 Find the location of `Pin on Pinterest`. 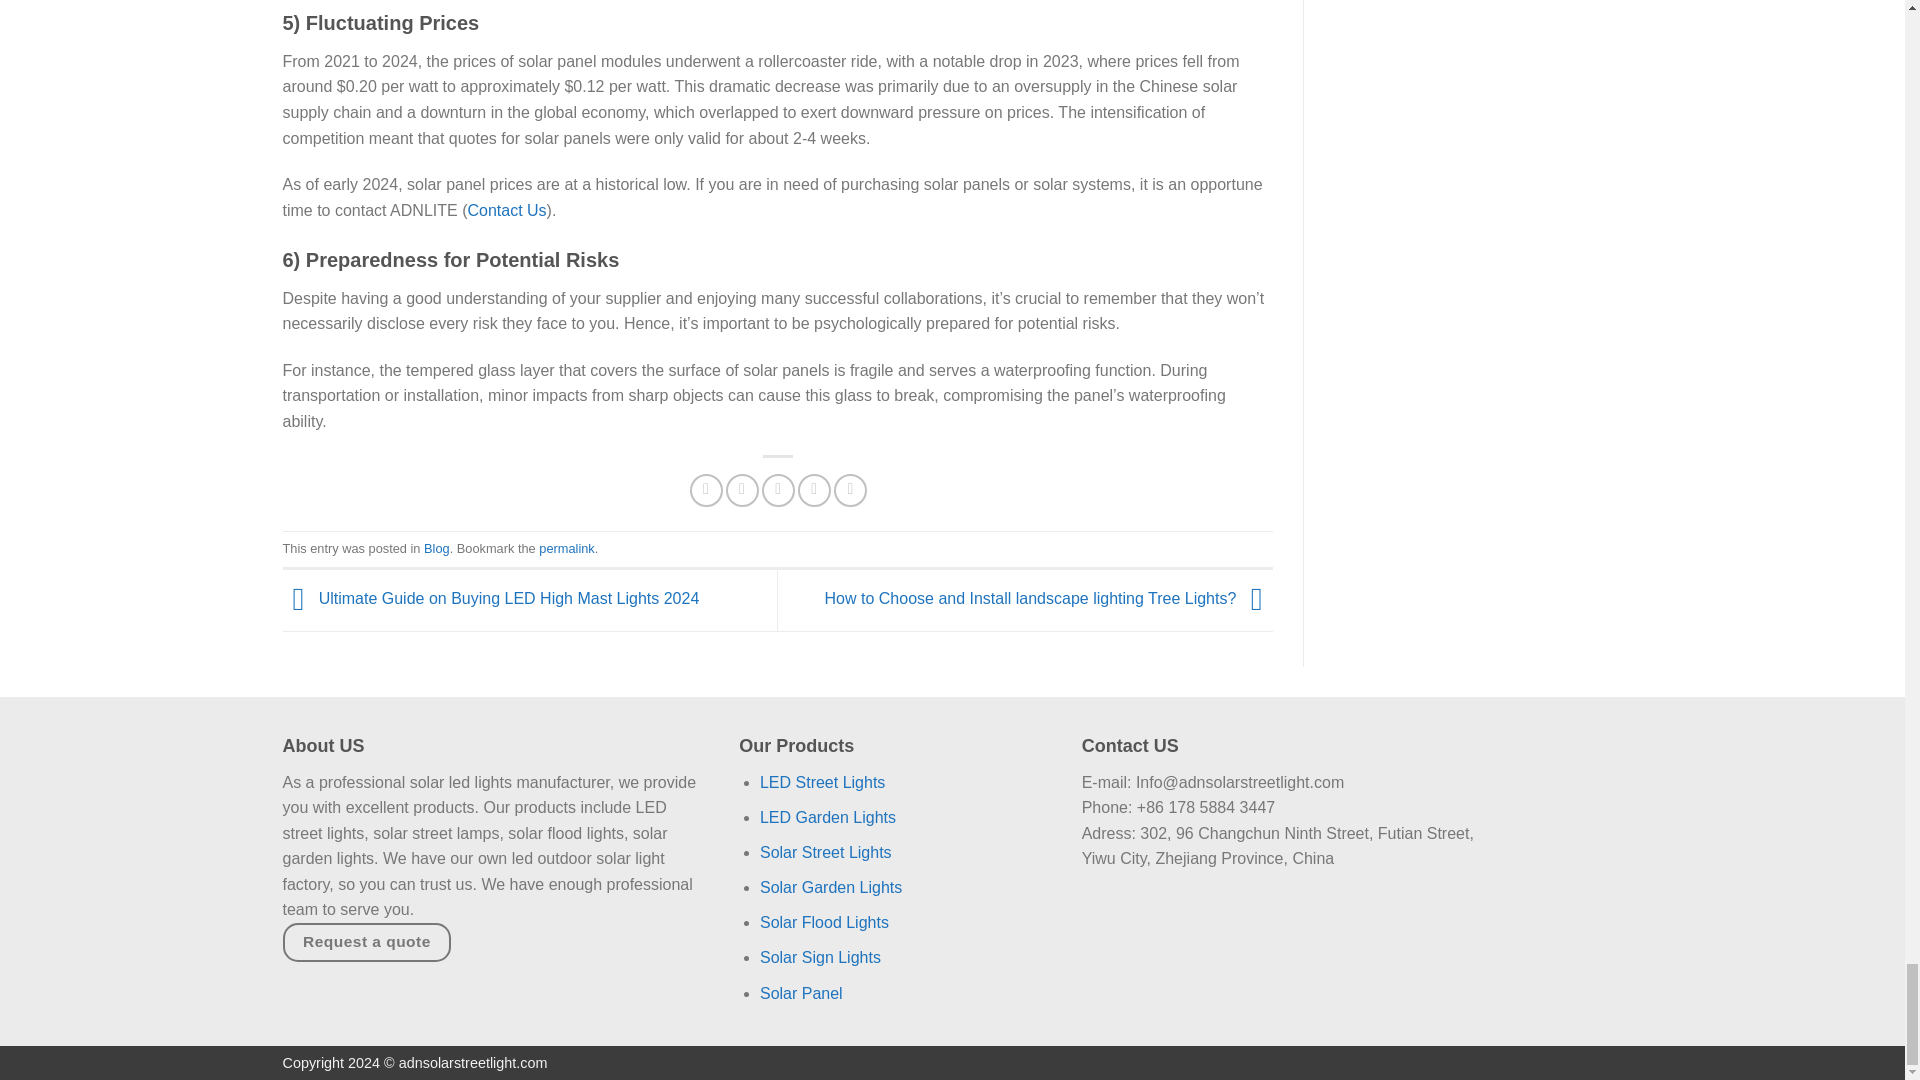

Pin on Pinterest is located at coordinates (814, 490).